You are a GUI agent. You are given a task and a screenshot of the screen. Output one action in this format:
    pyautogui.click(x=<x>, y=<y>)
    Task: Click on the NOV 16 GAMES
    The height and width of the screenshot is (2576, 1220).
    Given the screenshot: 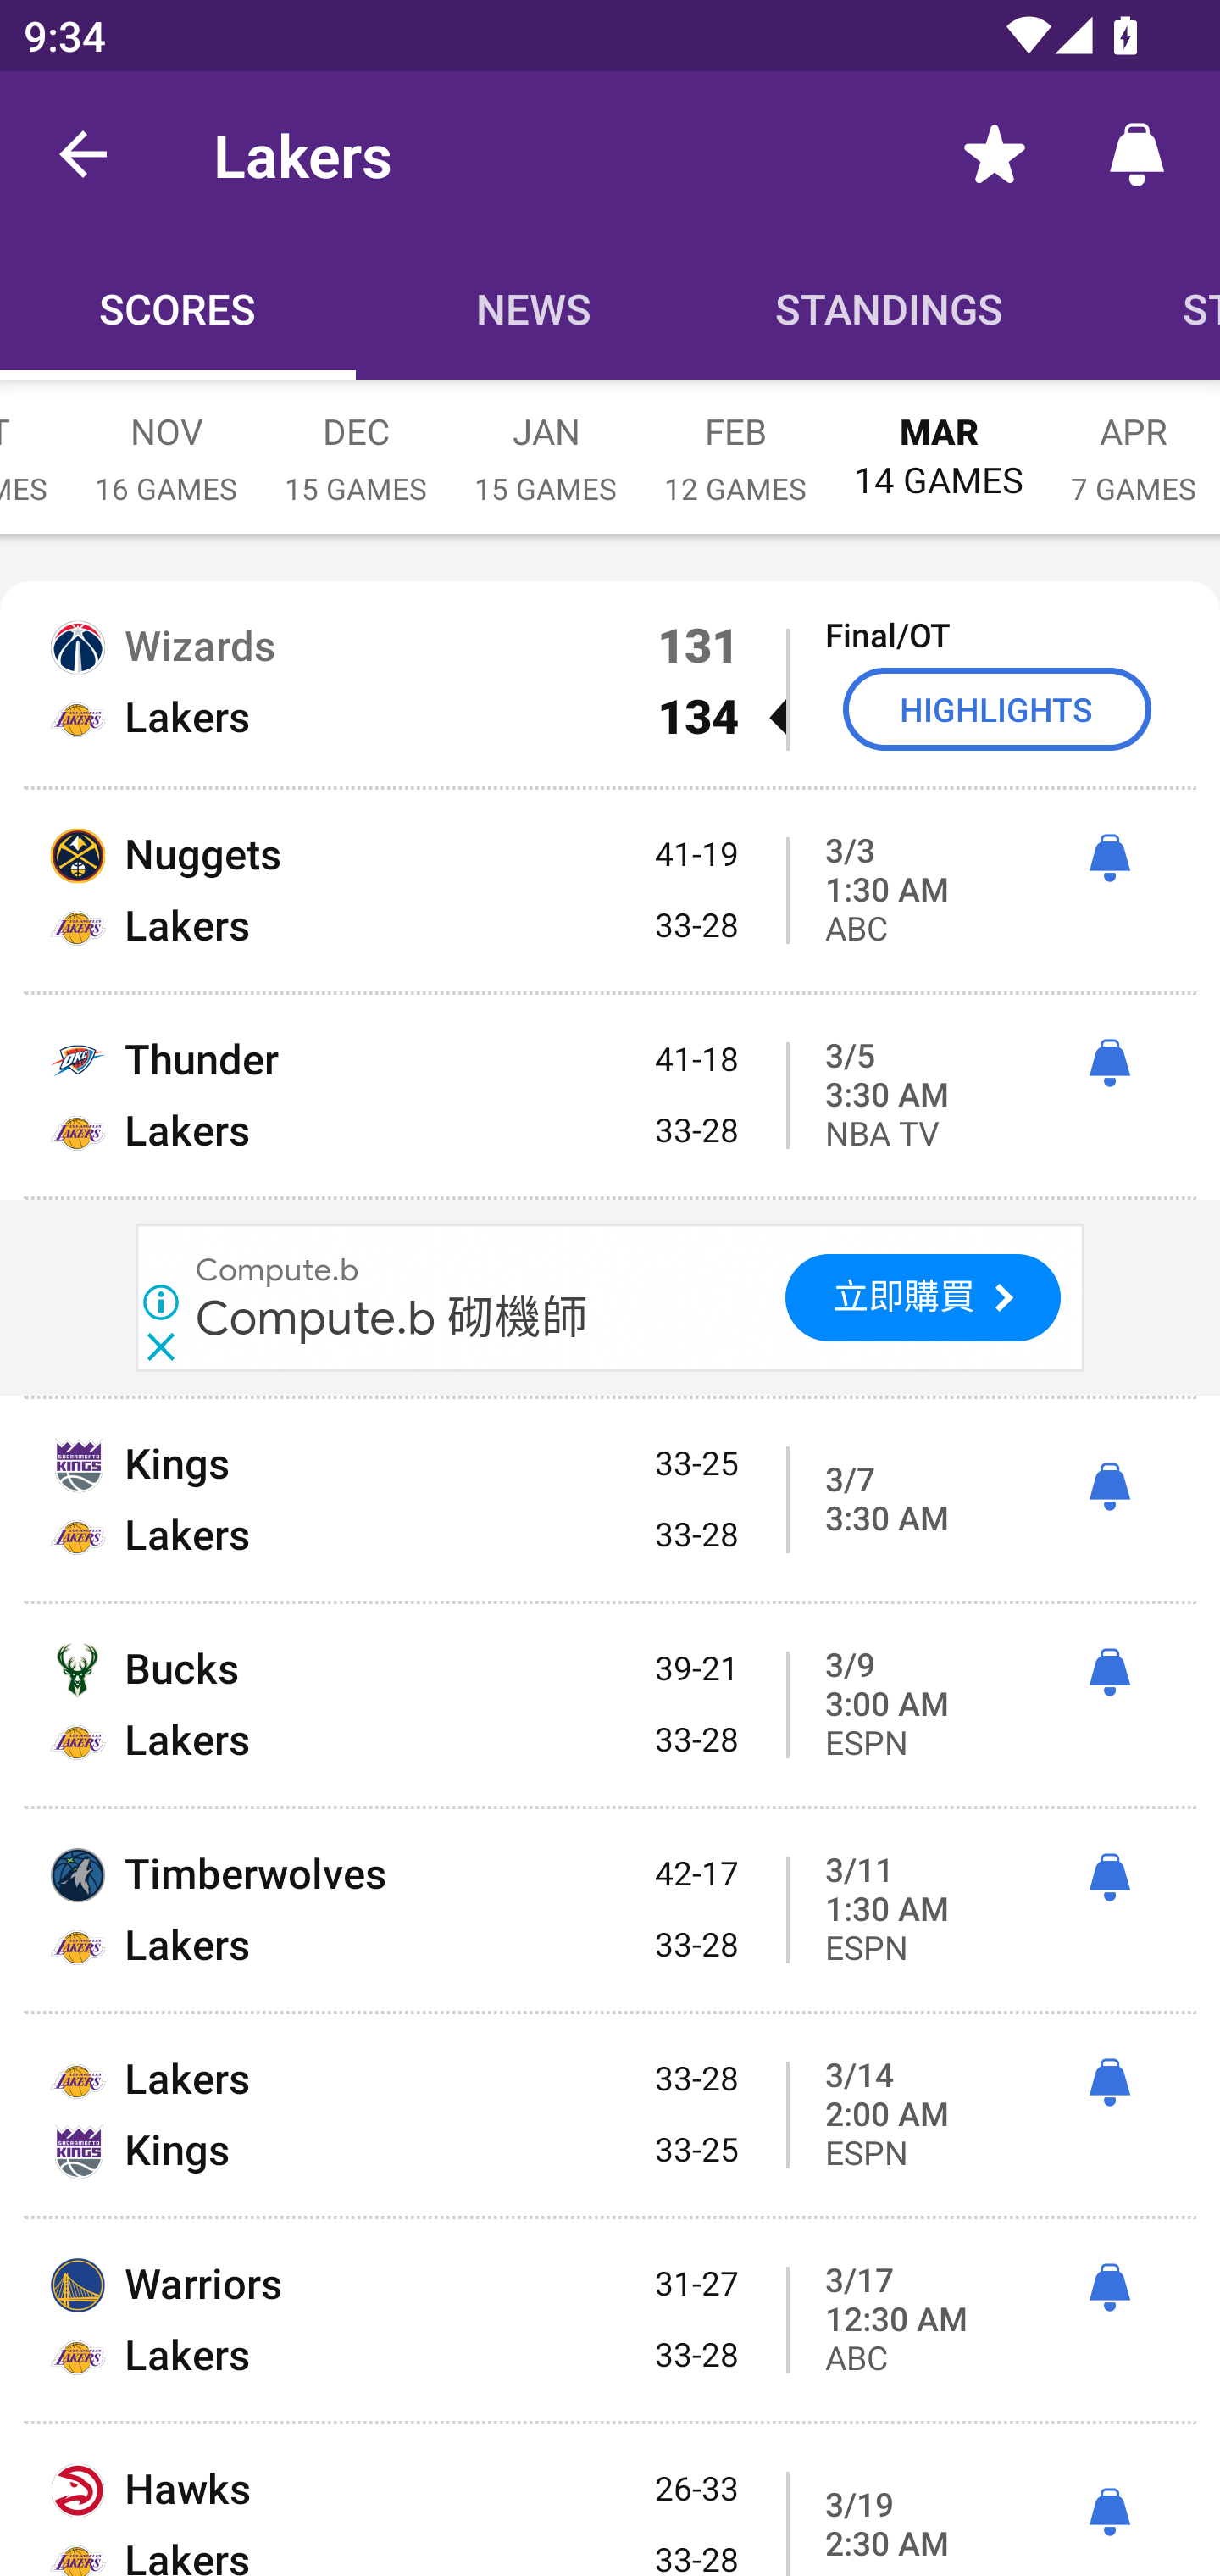 What is the action you would take?
    pyautogui.click(x=166, y=441)
    